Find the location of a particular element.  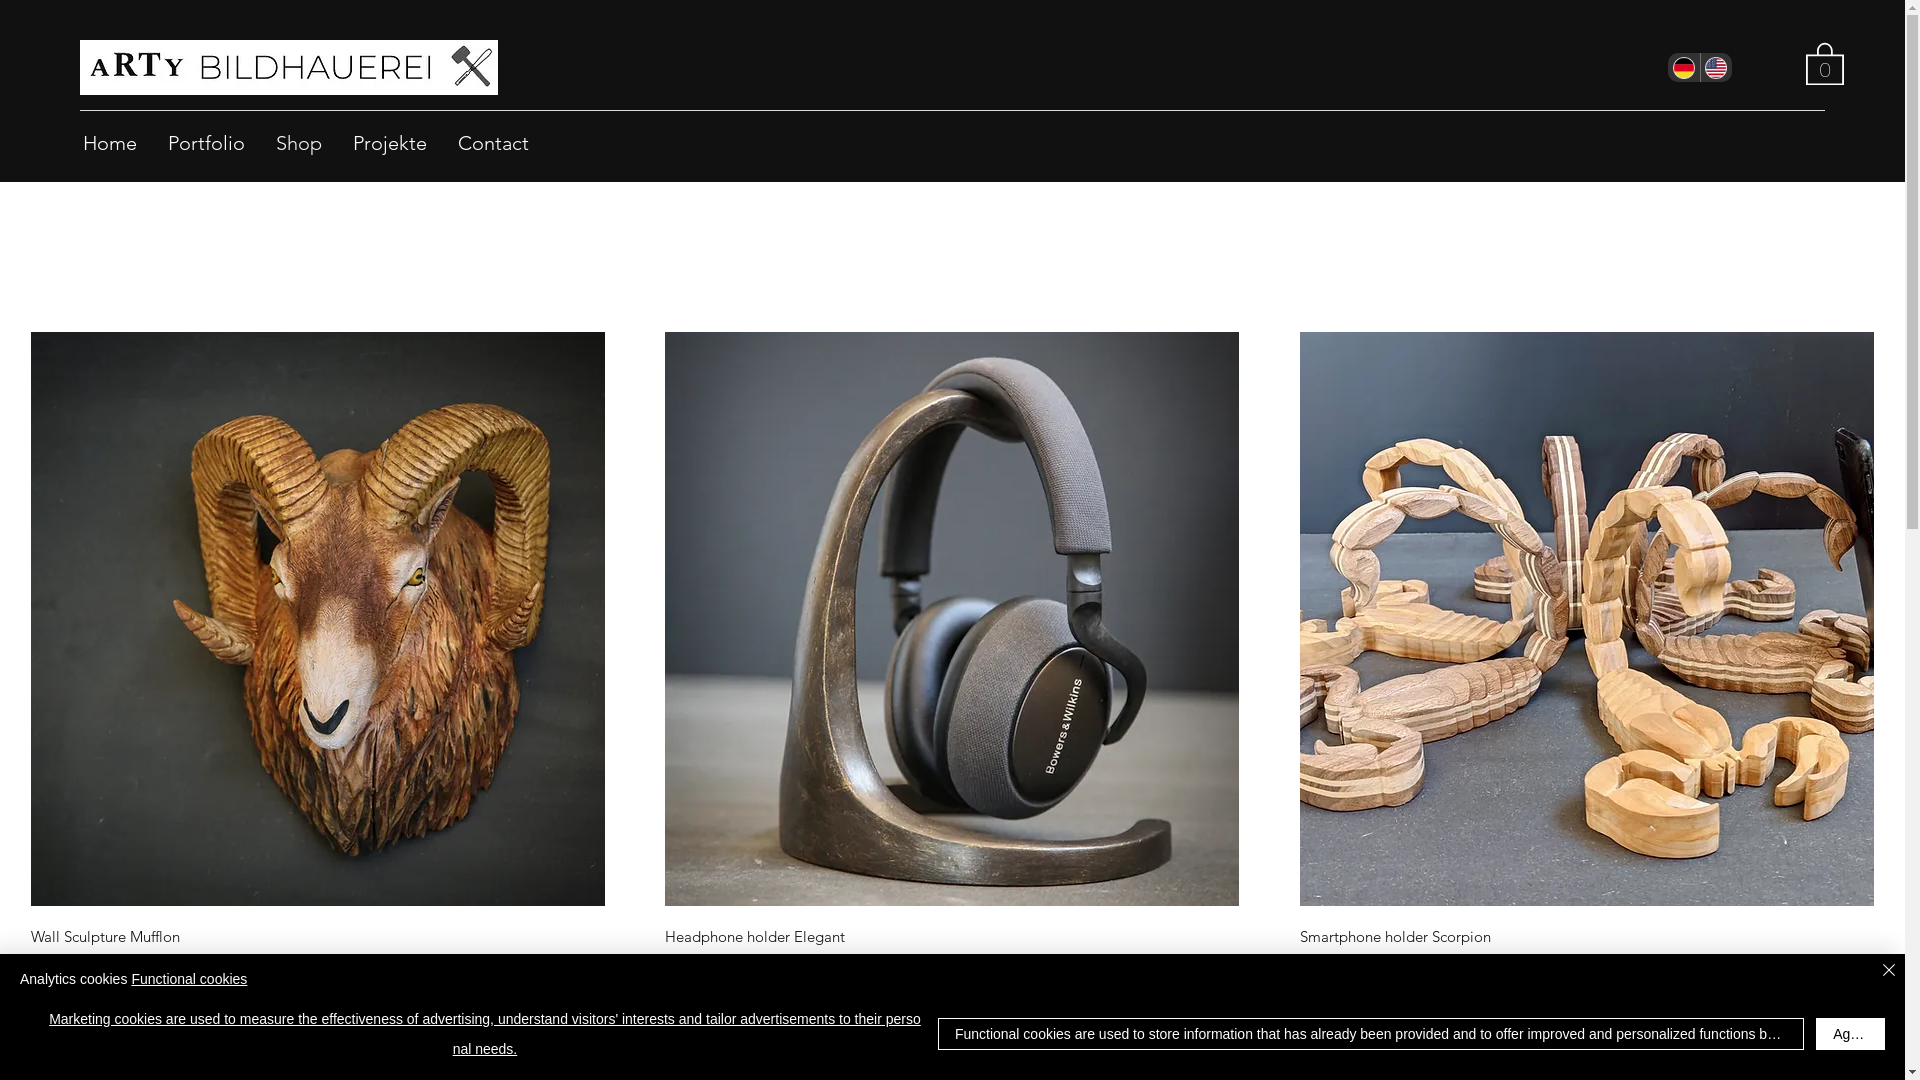

Embedded Content is located at coordinates (915, 34).